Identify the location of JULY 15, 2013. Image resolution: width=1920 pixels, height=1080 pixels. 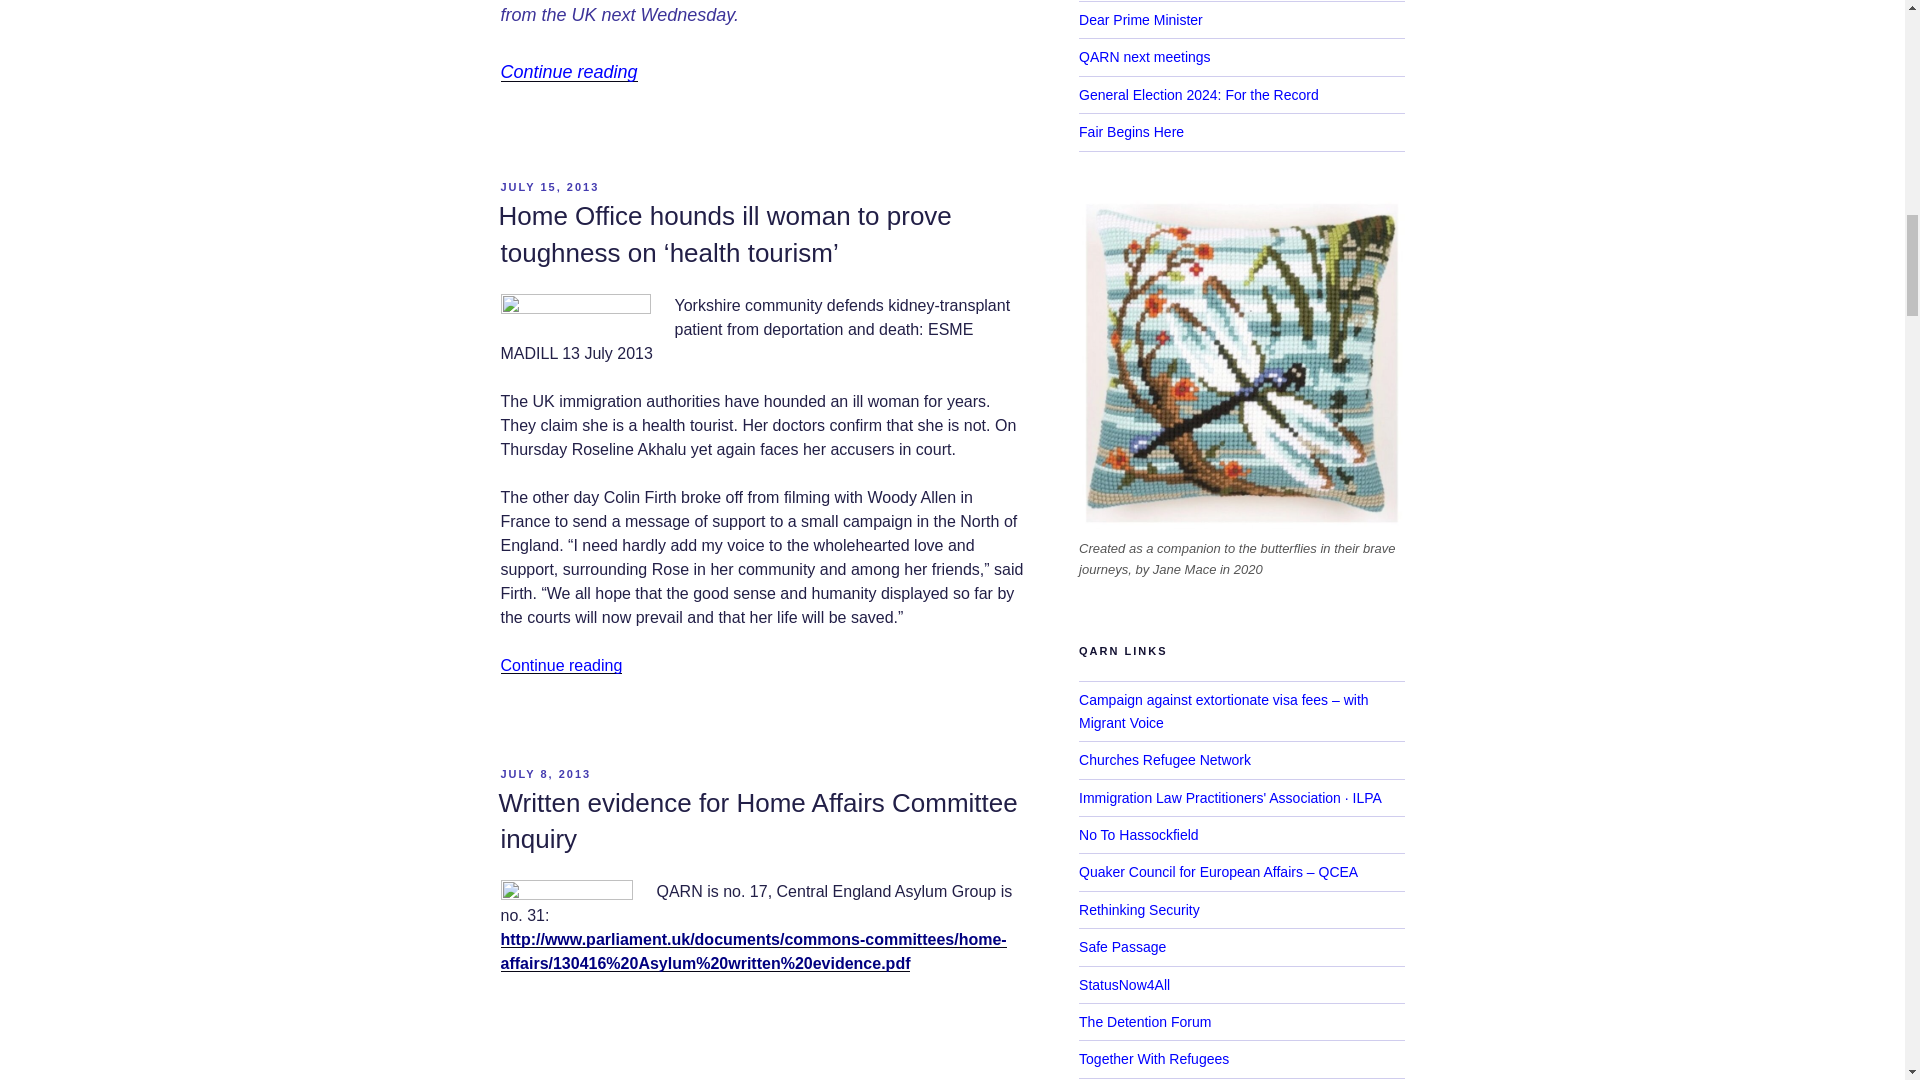
(549, 187).